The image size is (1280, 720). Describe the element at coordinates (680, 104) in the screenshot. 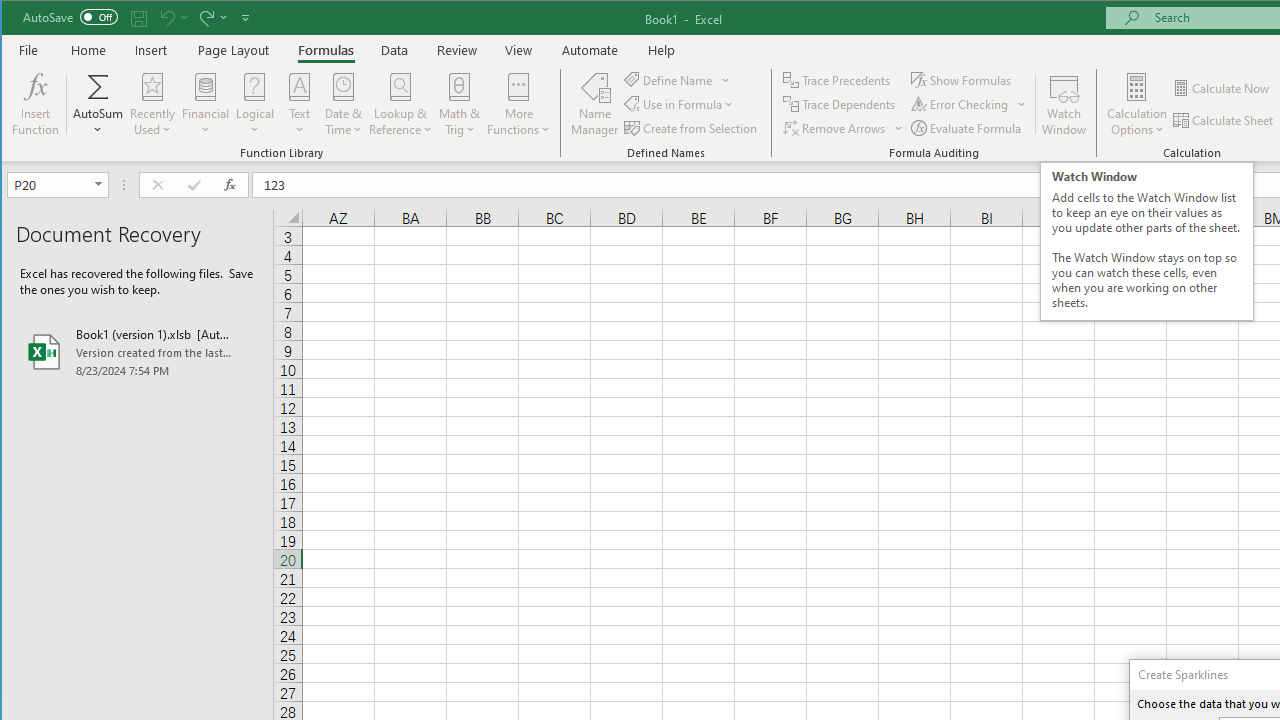

I see `Use in Formula` at that location.